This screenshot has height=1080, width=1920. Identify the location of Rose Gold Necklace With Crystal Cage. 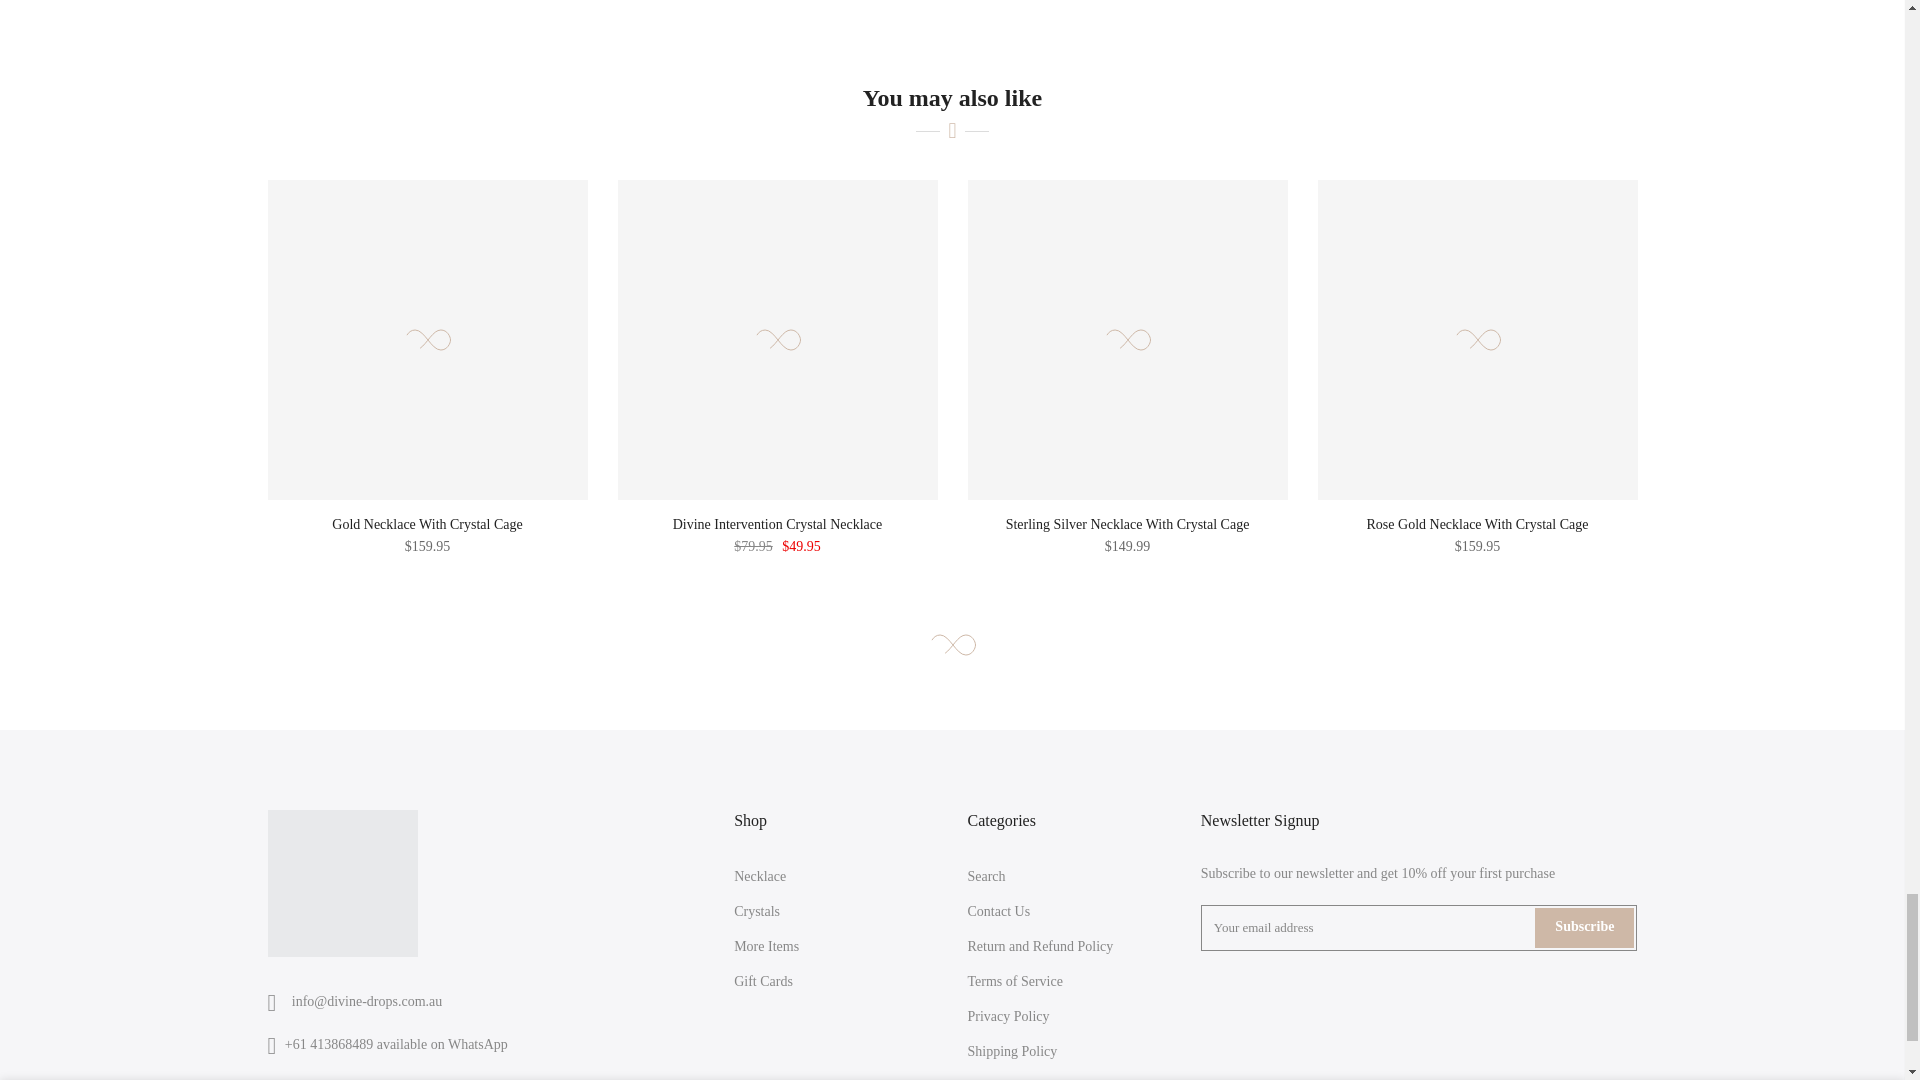
(1478, 524).